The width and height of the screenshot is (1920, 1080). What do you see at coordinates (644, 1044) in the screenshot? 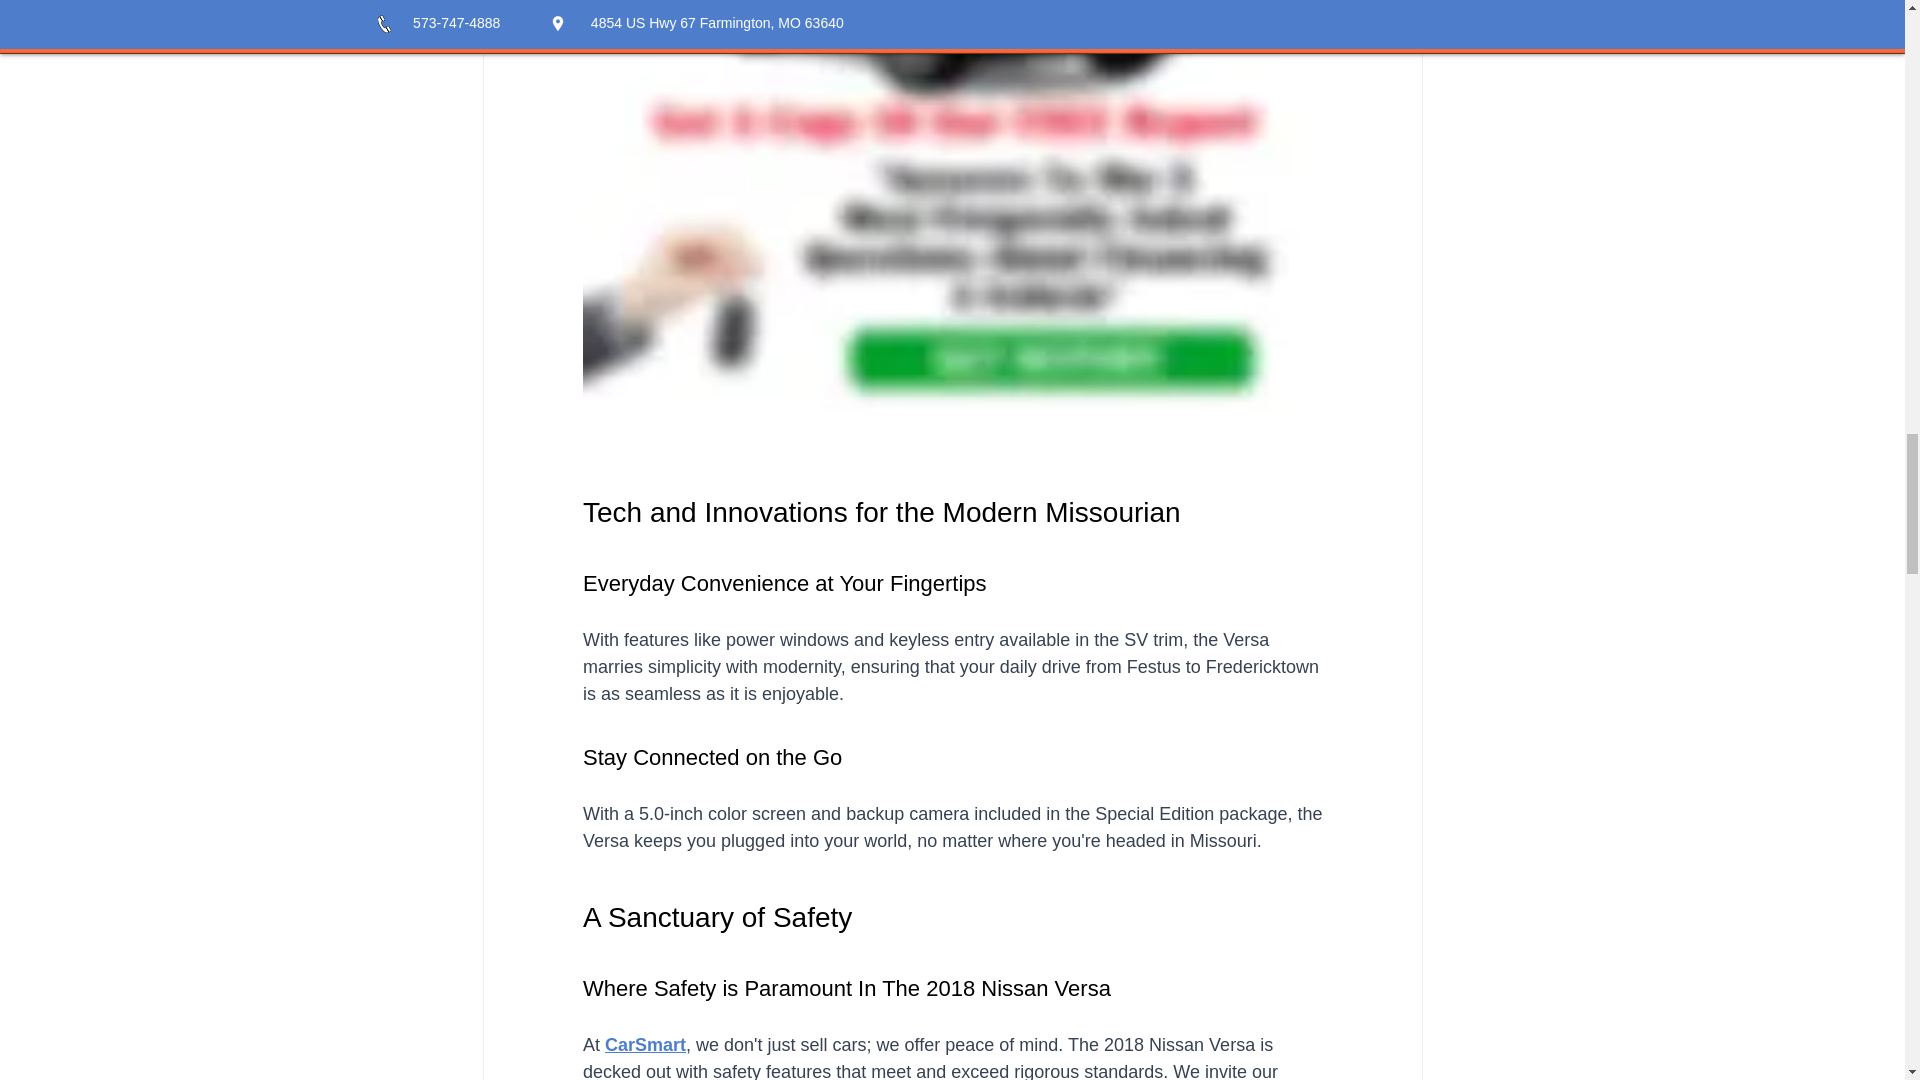
I see `CarSmart` at bounding box center [644, 1044].